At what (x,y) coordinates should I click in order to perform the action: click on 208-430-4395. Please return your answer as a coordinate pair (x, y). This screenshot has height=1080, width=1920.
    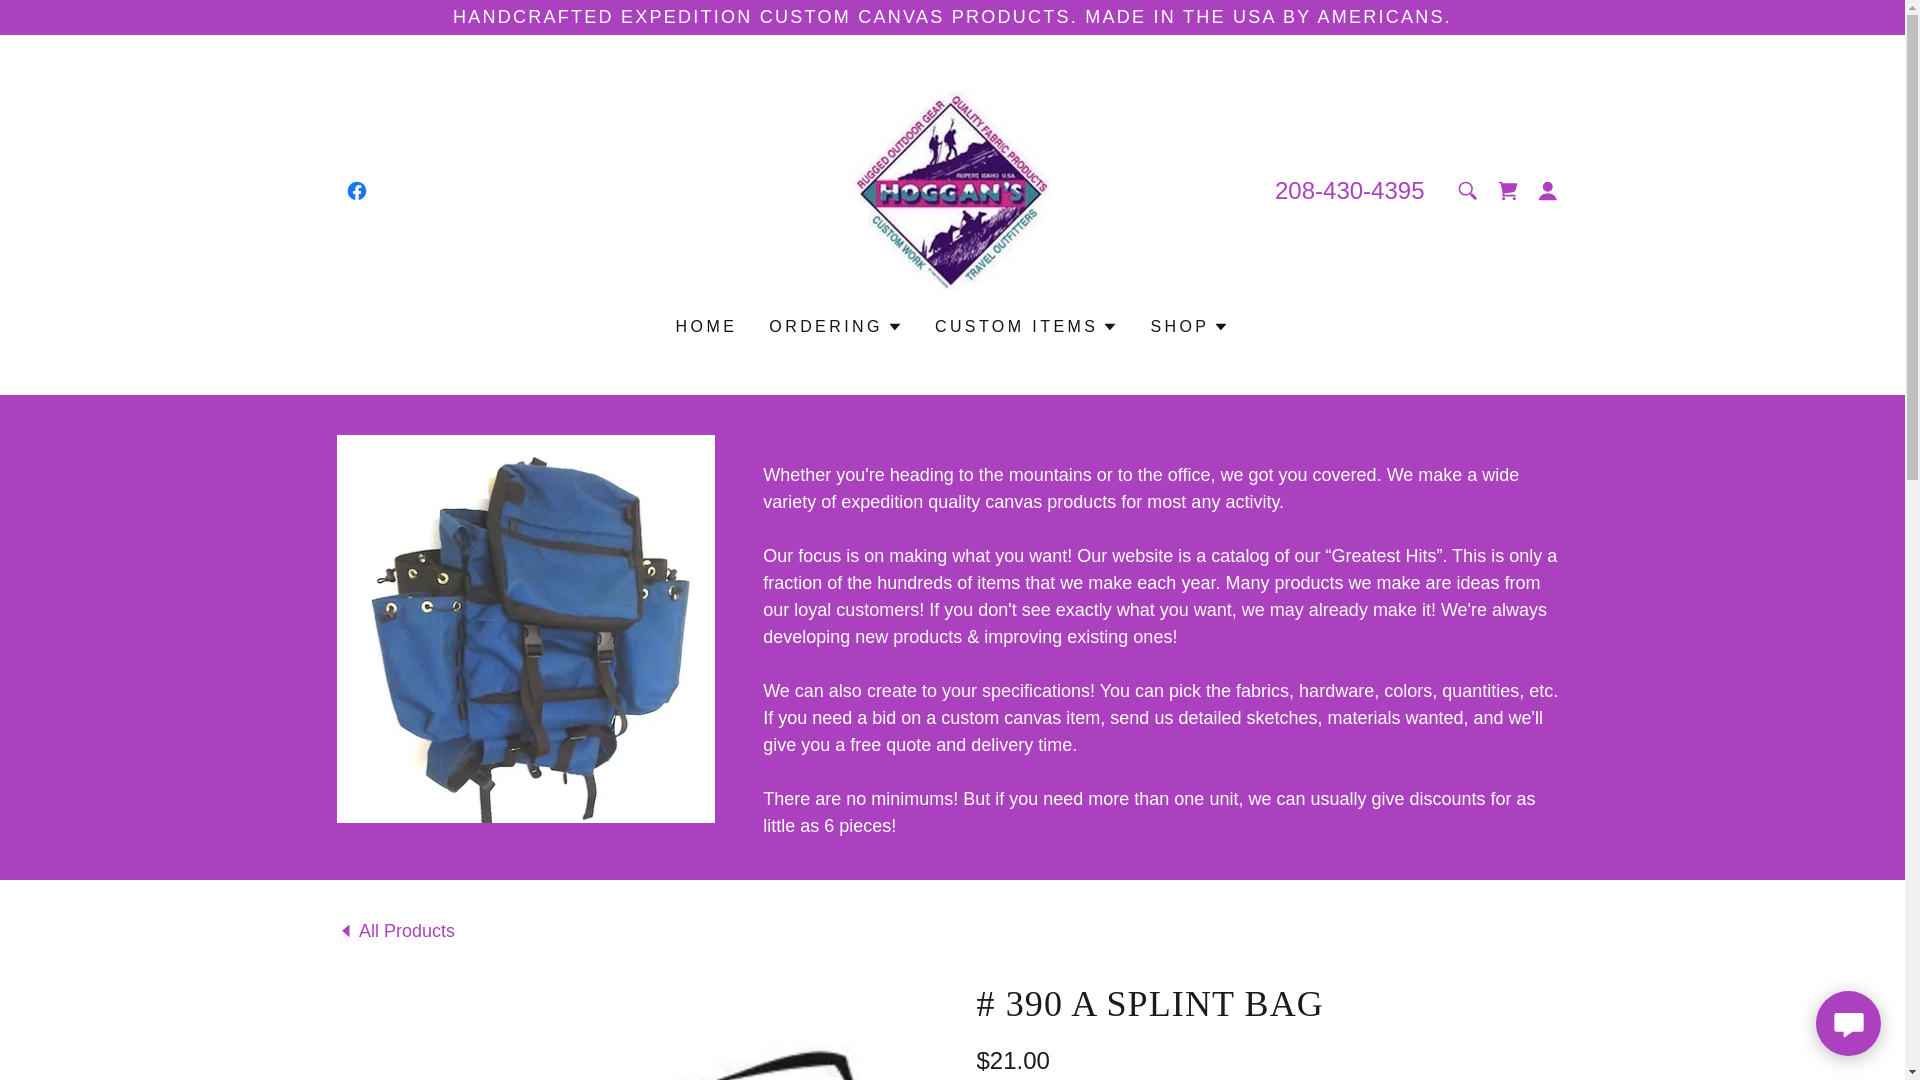
    Looking at the image, I should click on (1349, 190).